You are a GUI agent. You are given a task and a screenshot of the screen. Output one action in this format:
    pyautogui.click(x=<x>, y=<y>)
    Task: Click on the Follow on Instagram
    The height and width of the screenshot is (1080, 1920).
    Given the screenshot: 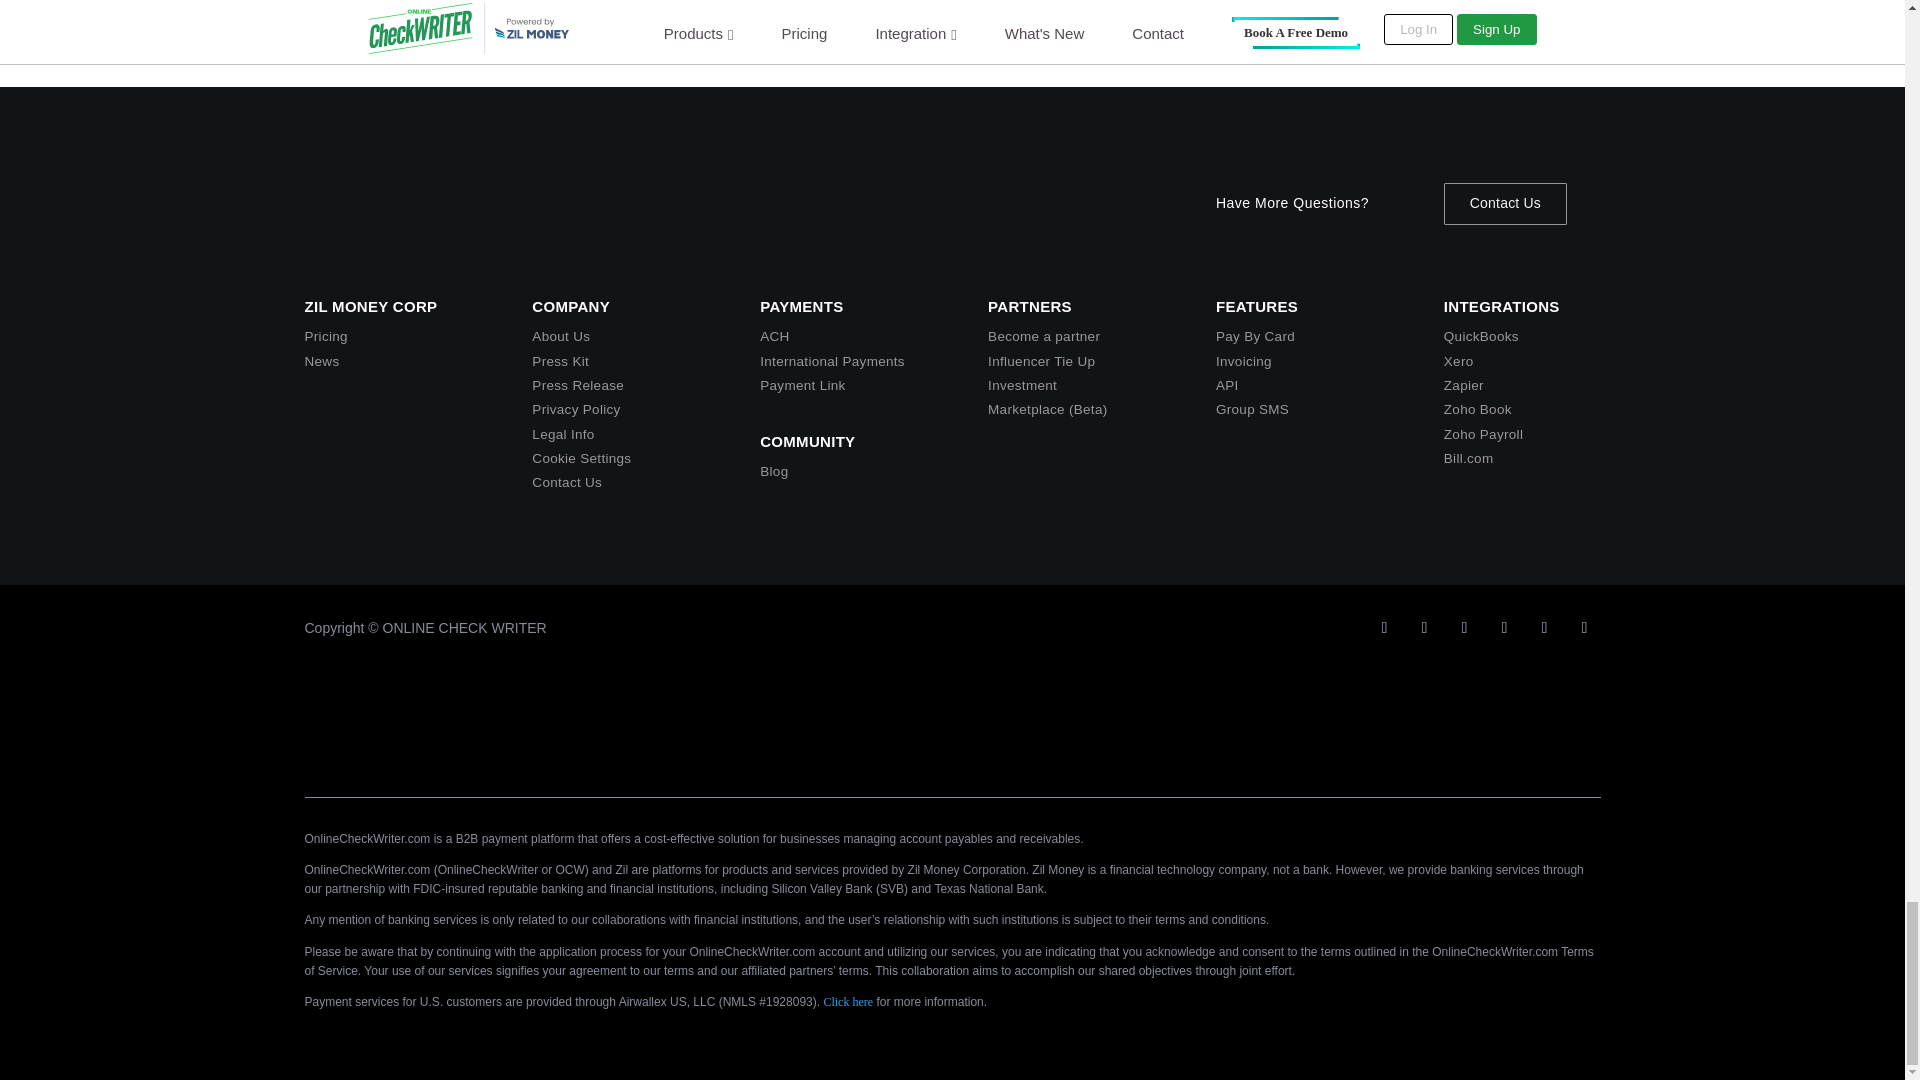 What is the action you would take?
    pyautogui.click(x=1504, y=628)
    